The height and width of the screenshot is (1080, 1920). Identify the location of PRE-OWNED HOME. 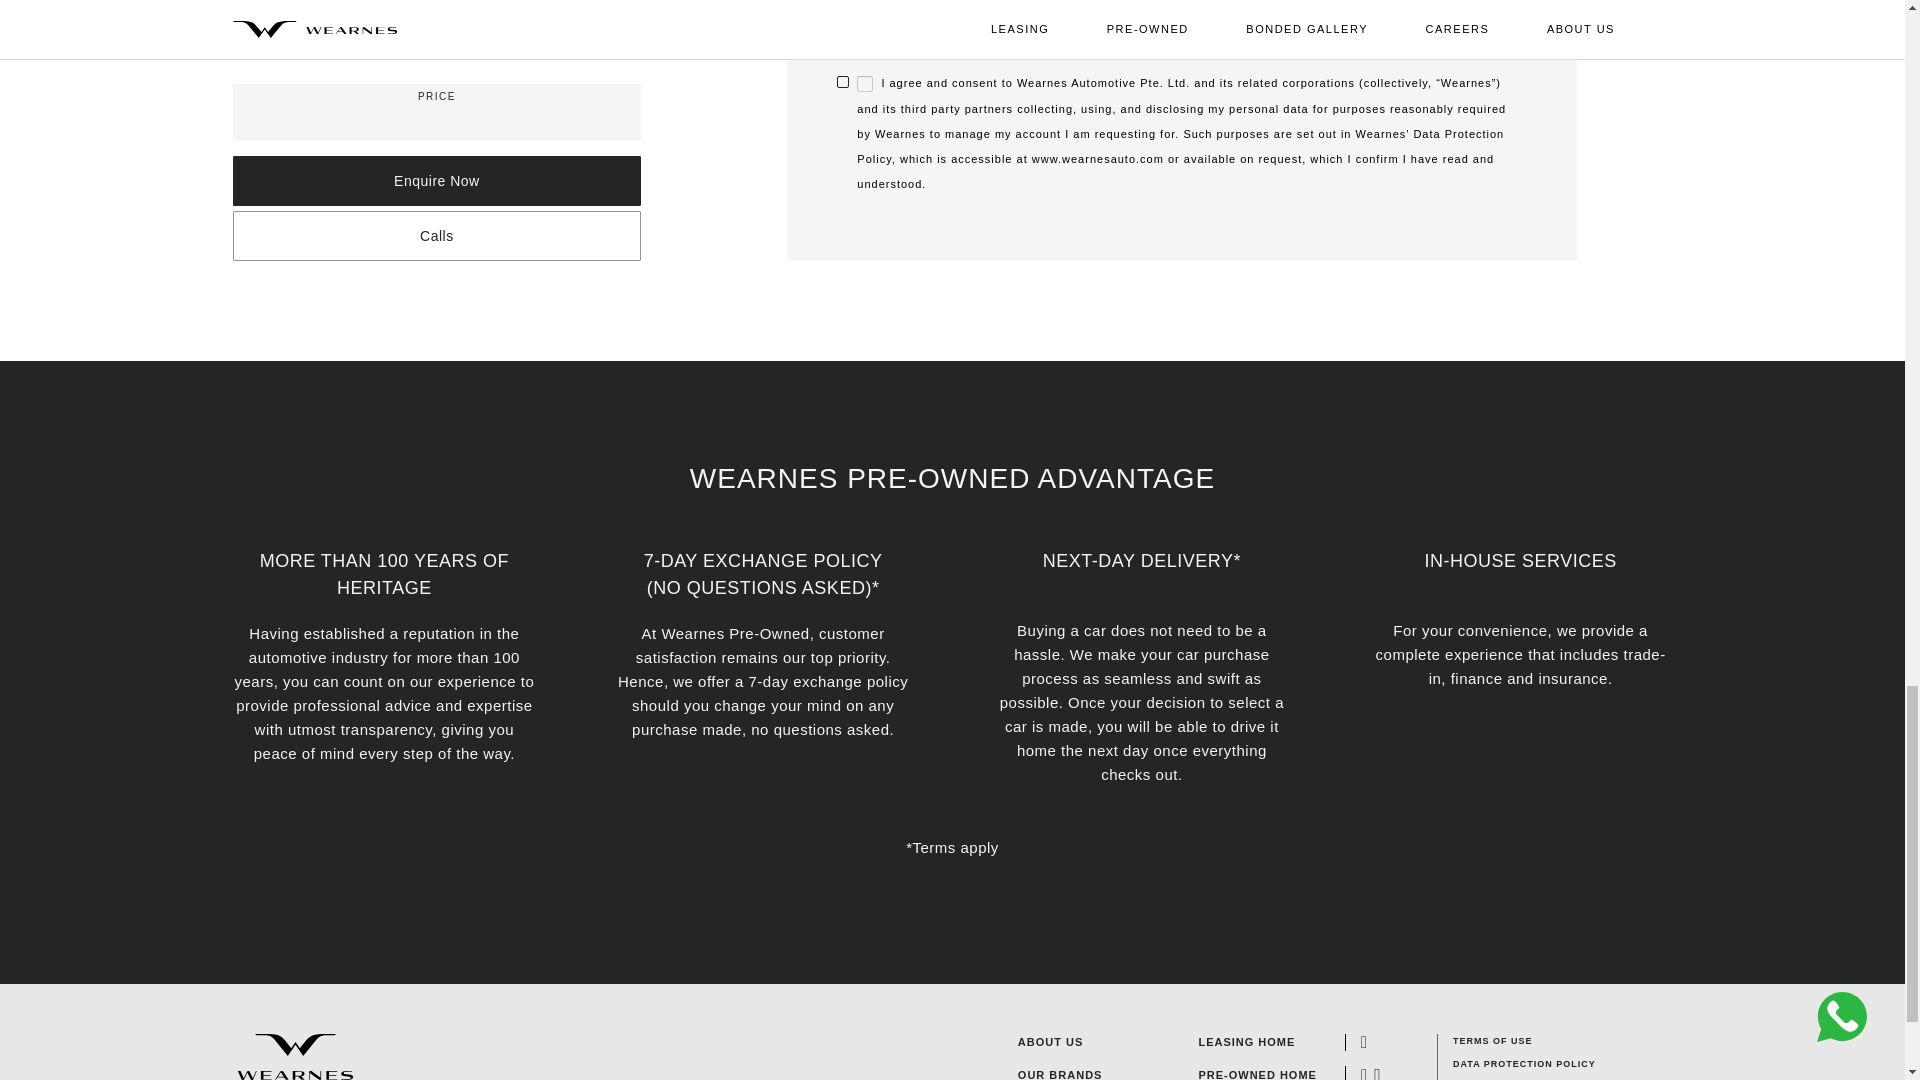
(1258, 1074).